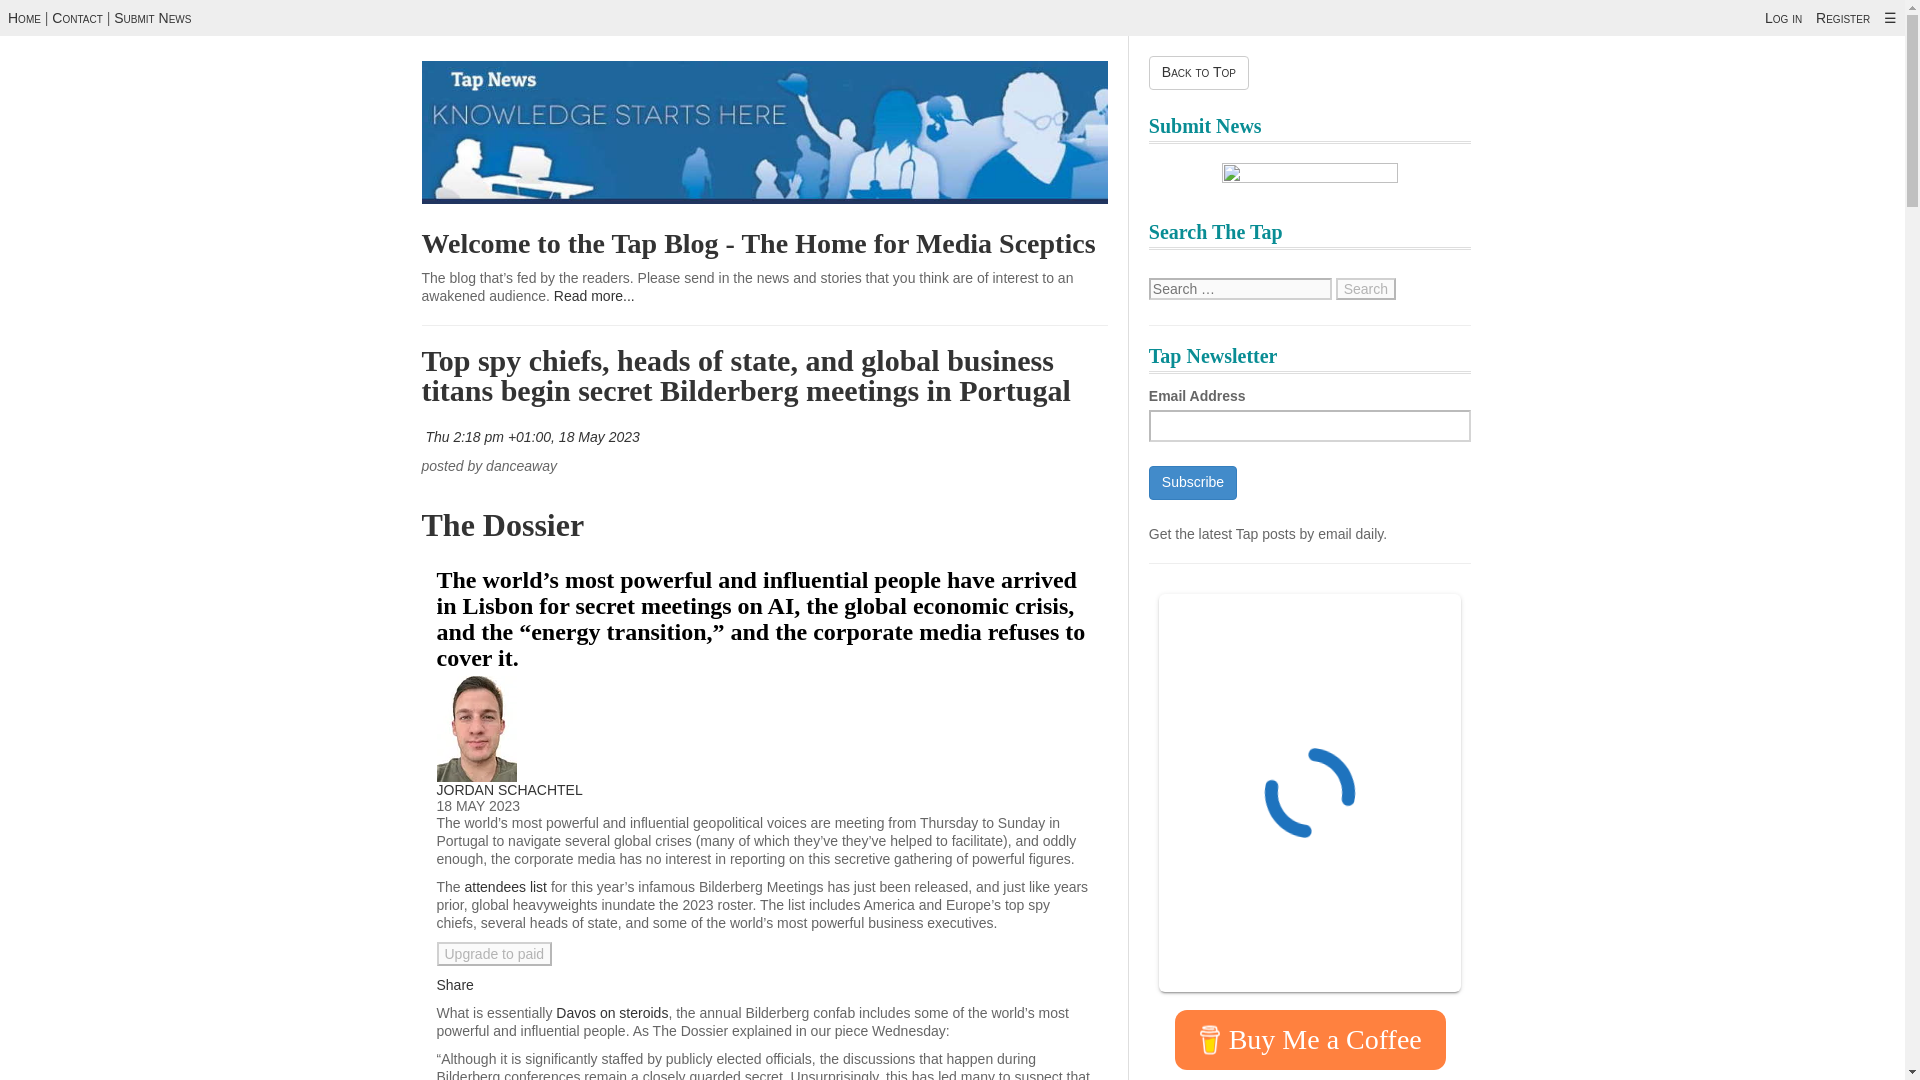 The height and width of the screenshot is (1080, 1920). I want to click on Back to Top, so click(1198, 72).